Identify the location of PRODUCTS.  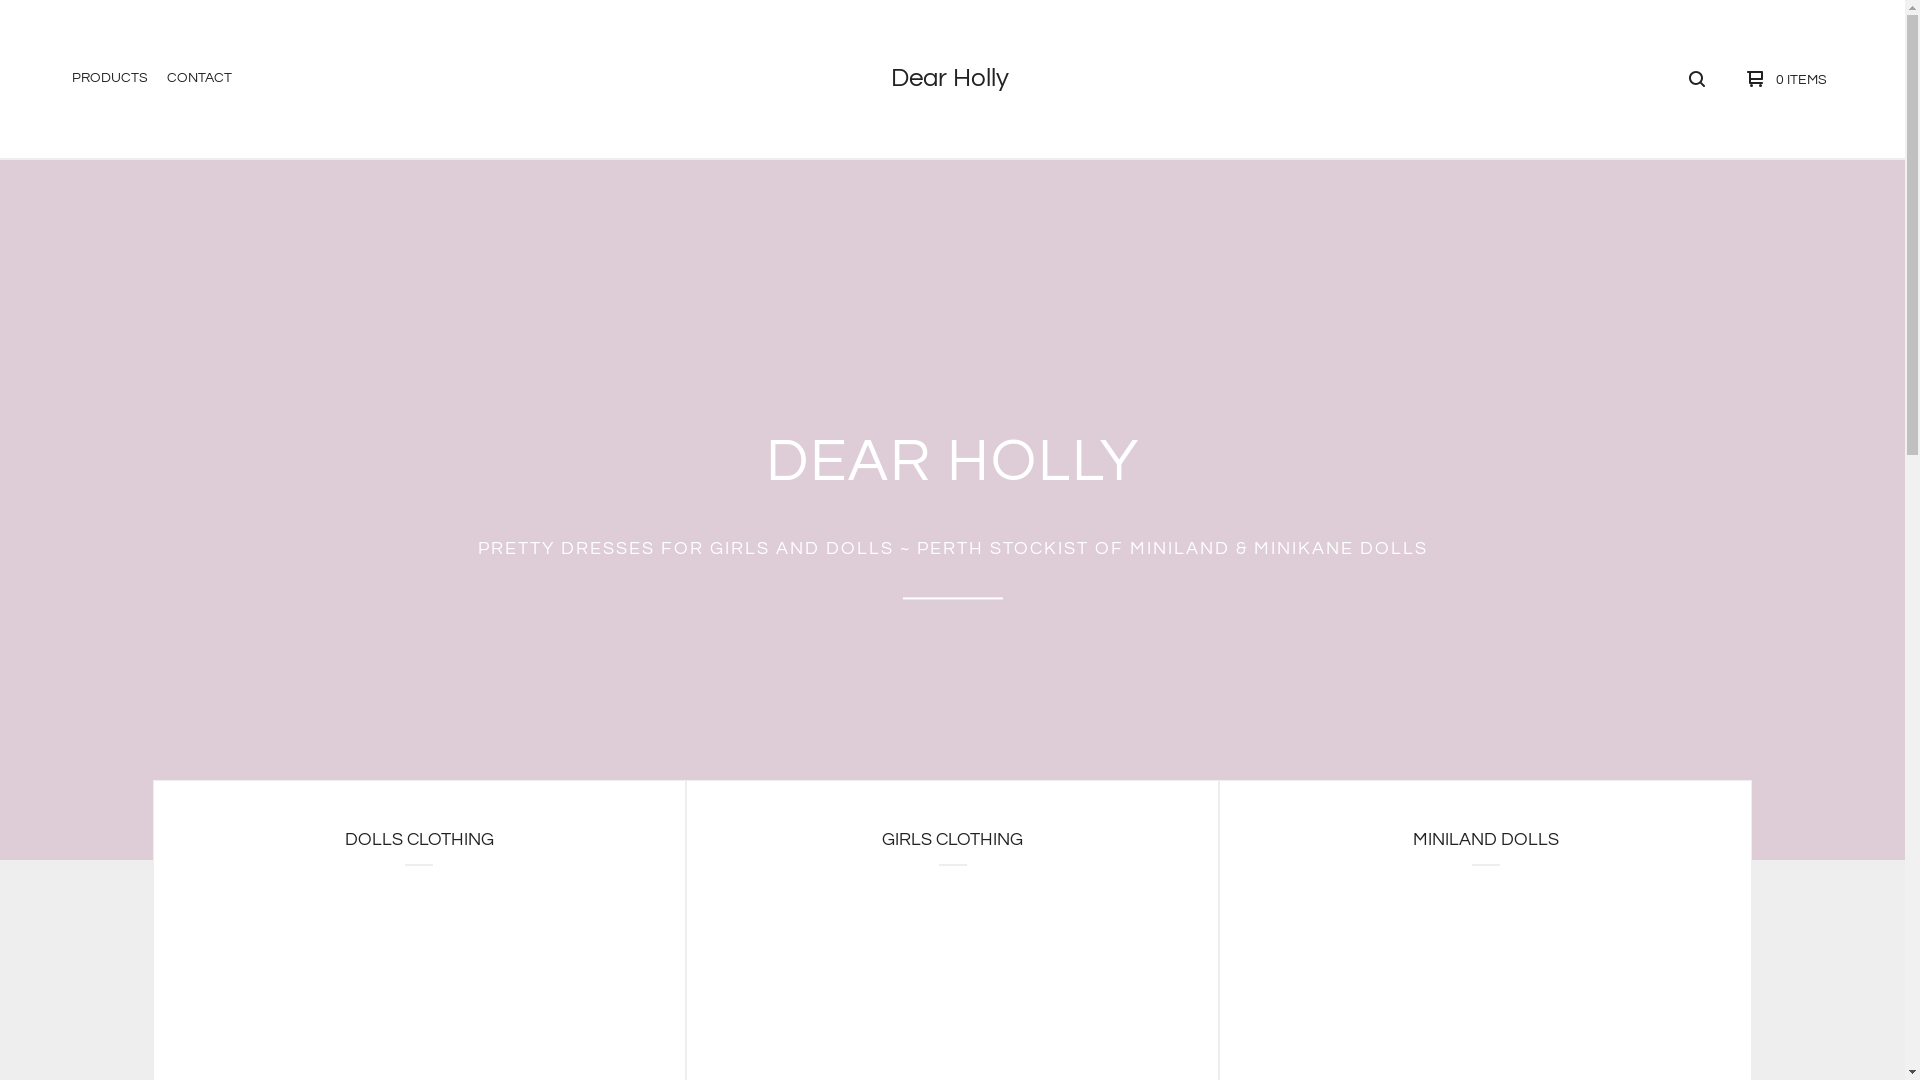
(110, 79).